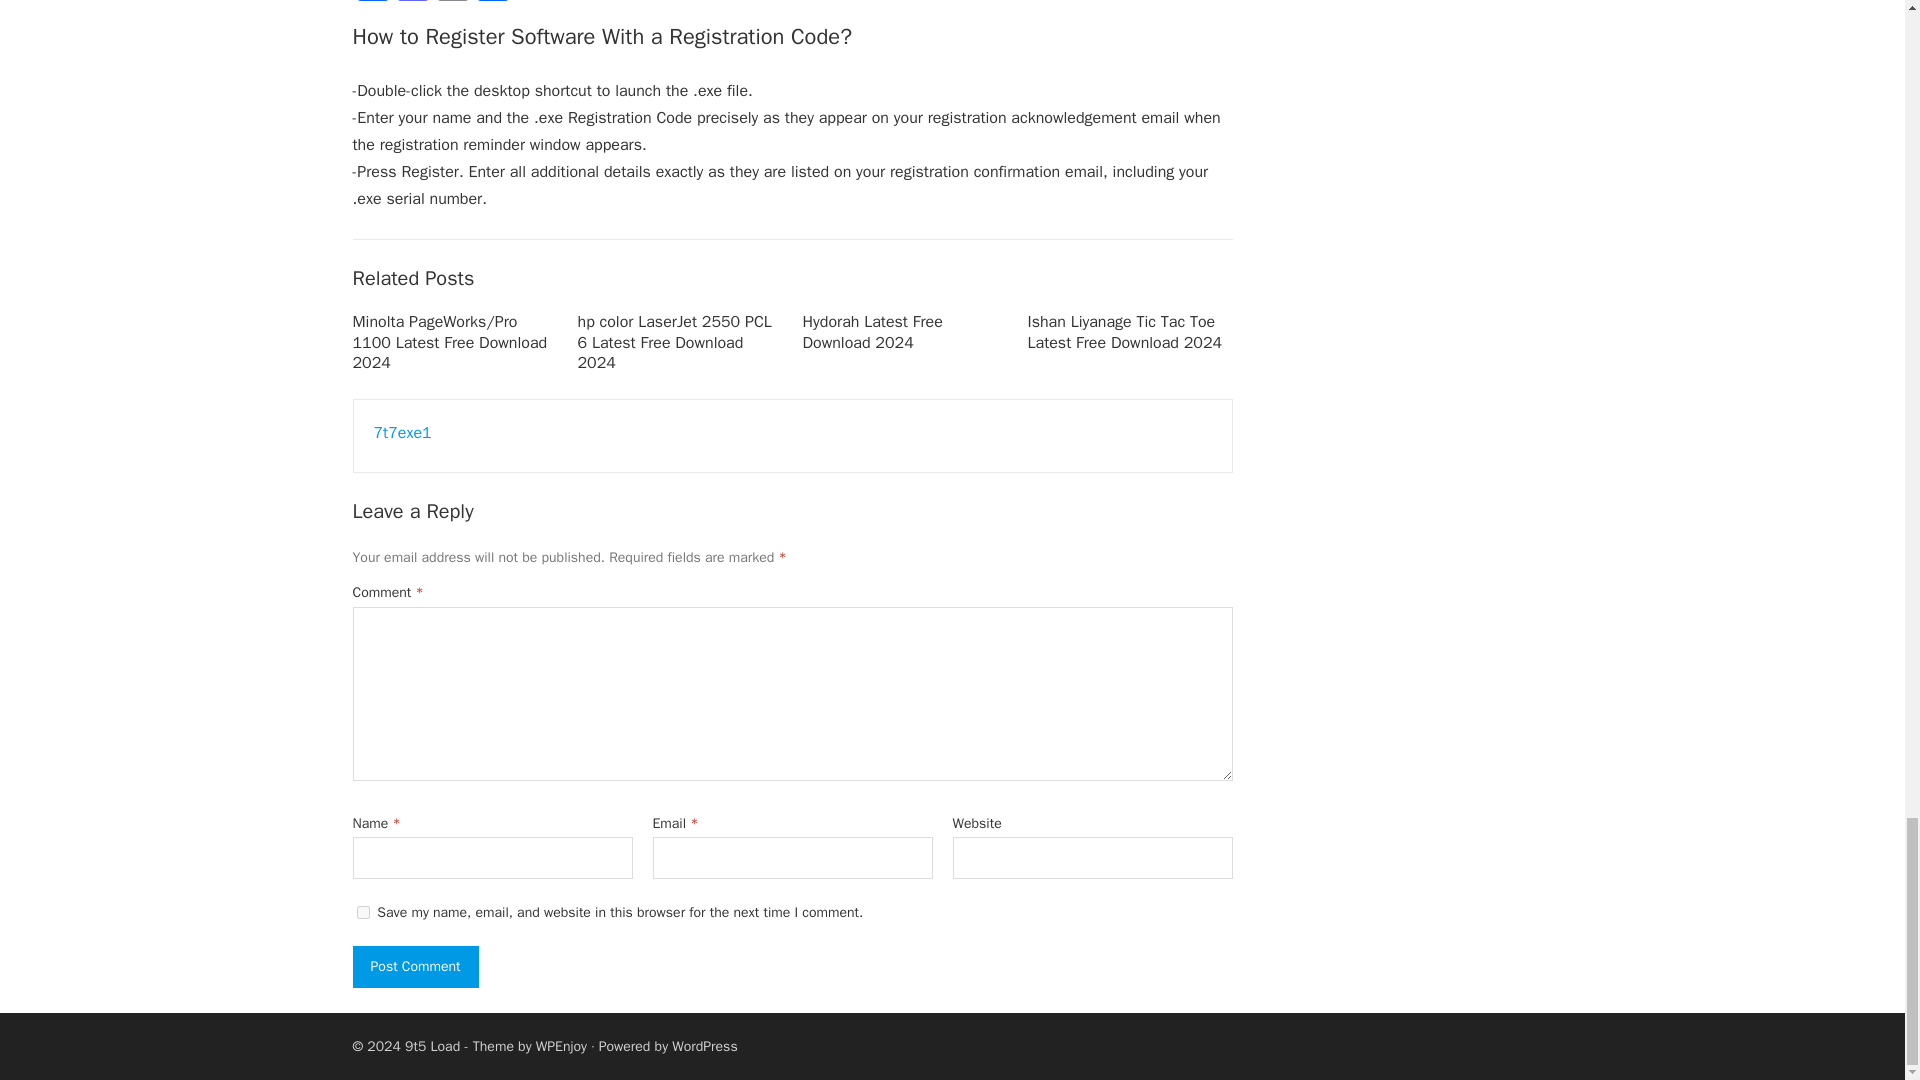 This screenshot has height=1080, width=1920. Describe the element at coordinates (414, 967) in the screenshot. I see `Post Comment` at that location.